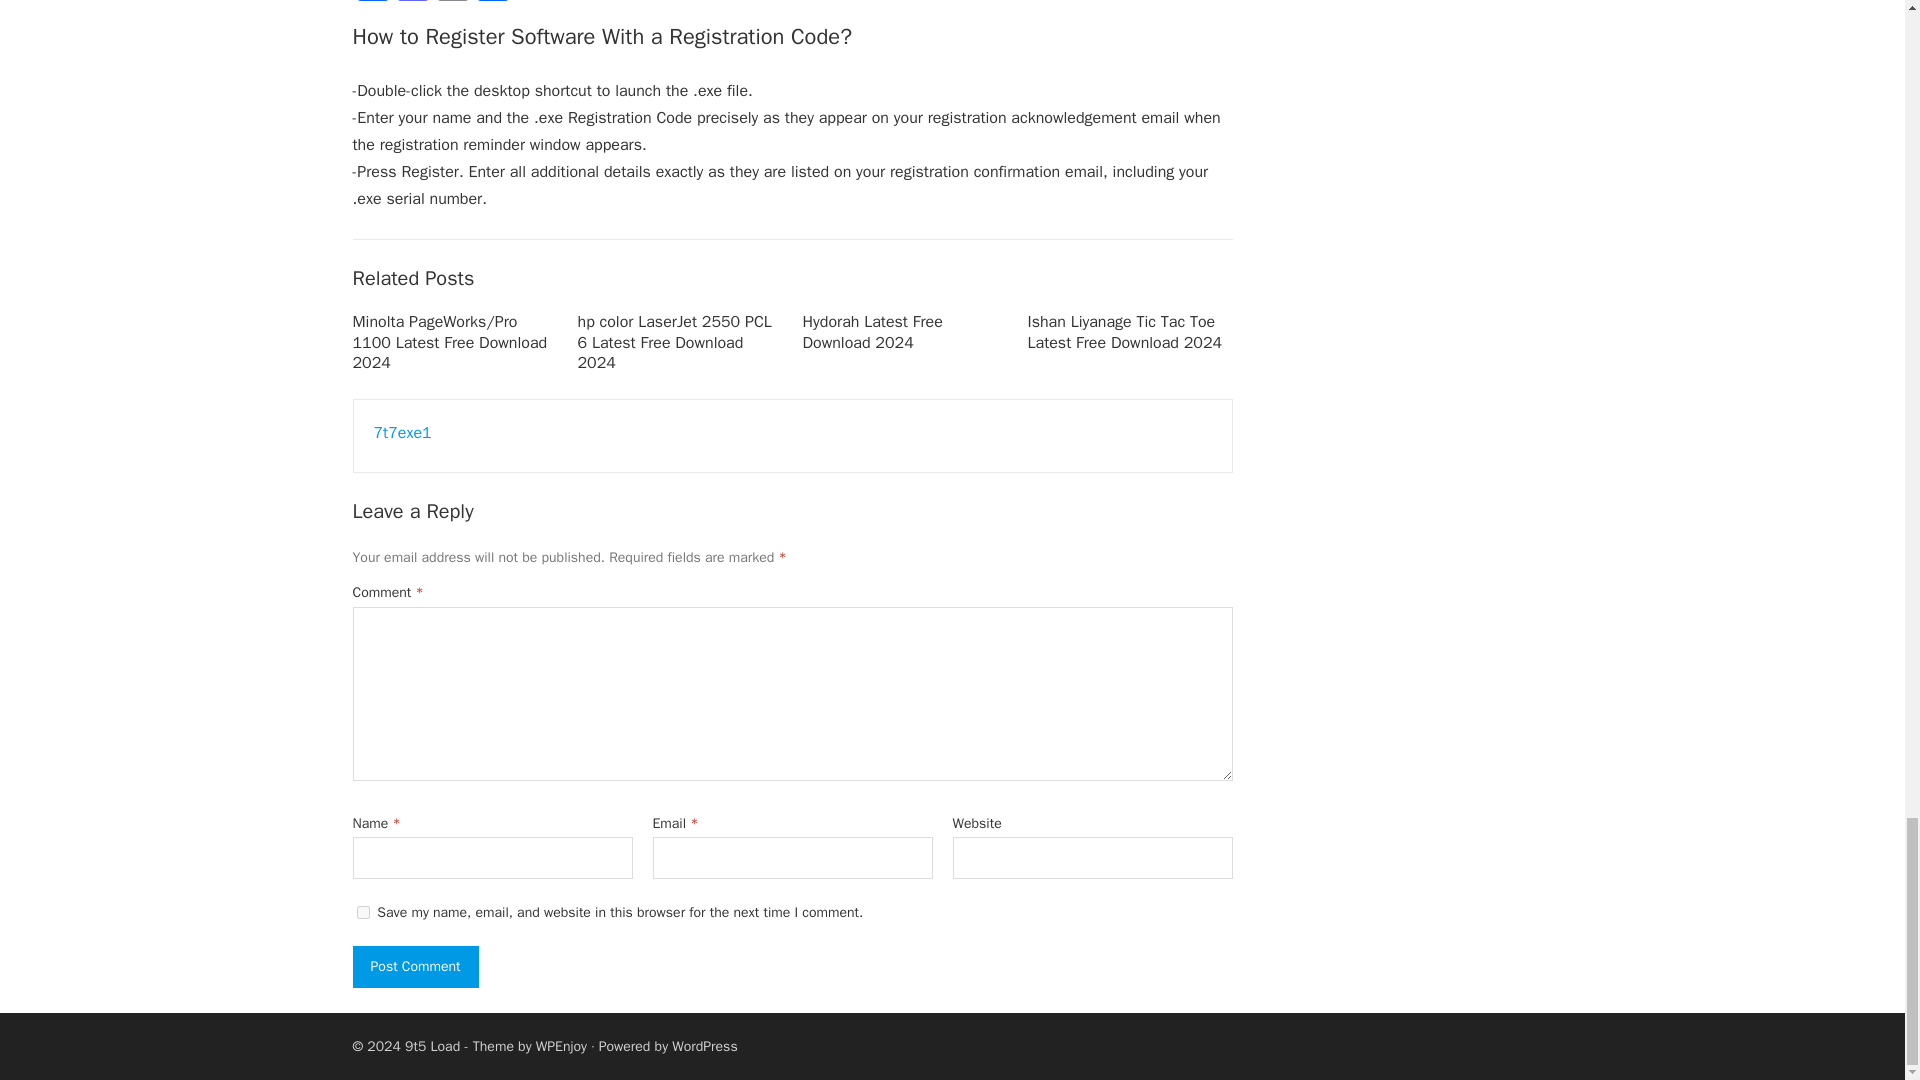 This screenshot has height=1080, width=1920. Describe the element at coordinates (414, 967) in the screenshot. I see `Post Comment` at that location.